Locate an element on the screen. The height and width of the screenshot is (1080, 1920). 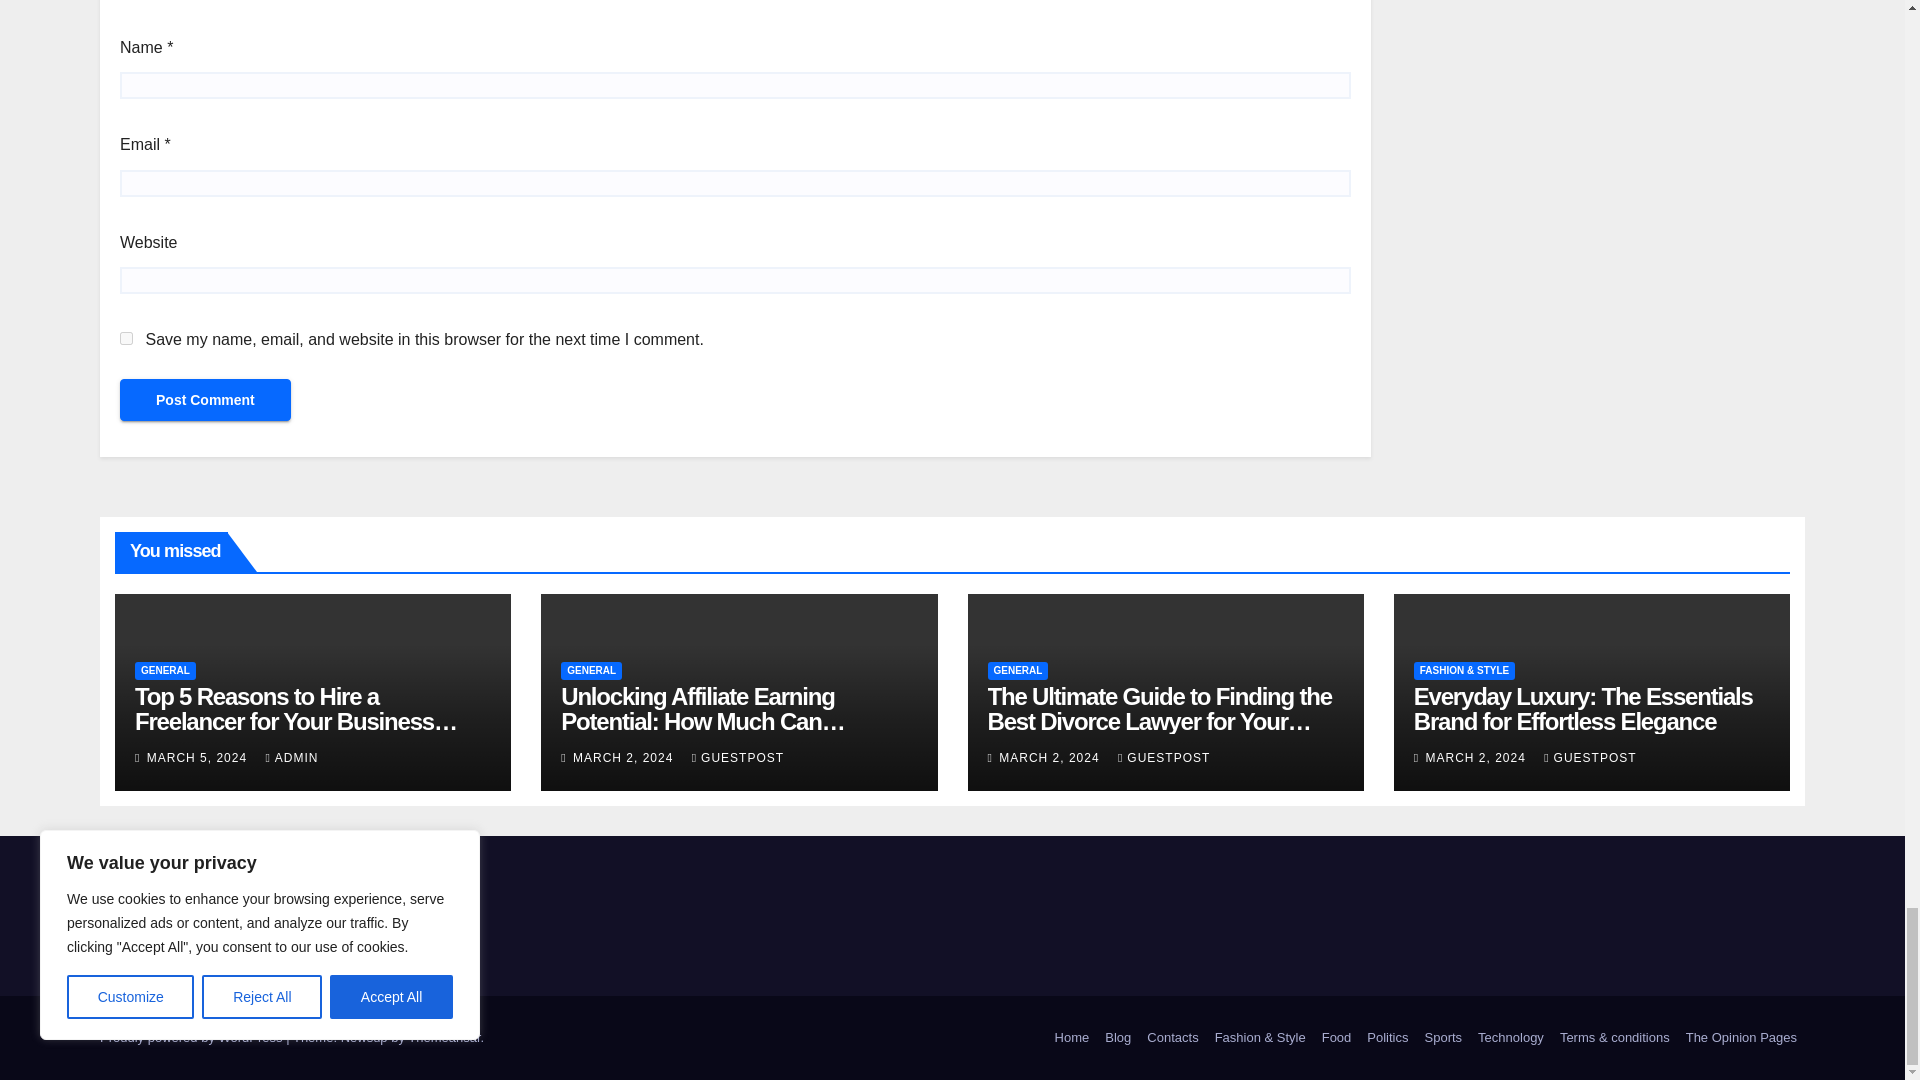
Post Comment is located at coordinates (205, 400).